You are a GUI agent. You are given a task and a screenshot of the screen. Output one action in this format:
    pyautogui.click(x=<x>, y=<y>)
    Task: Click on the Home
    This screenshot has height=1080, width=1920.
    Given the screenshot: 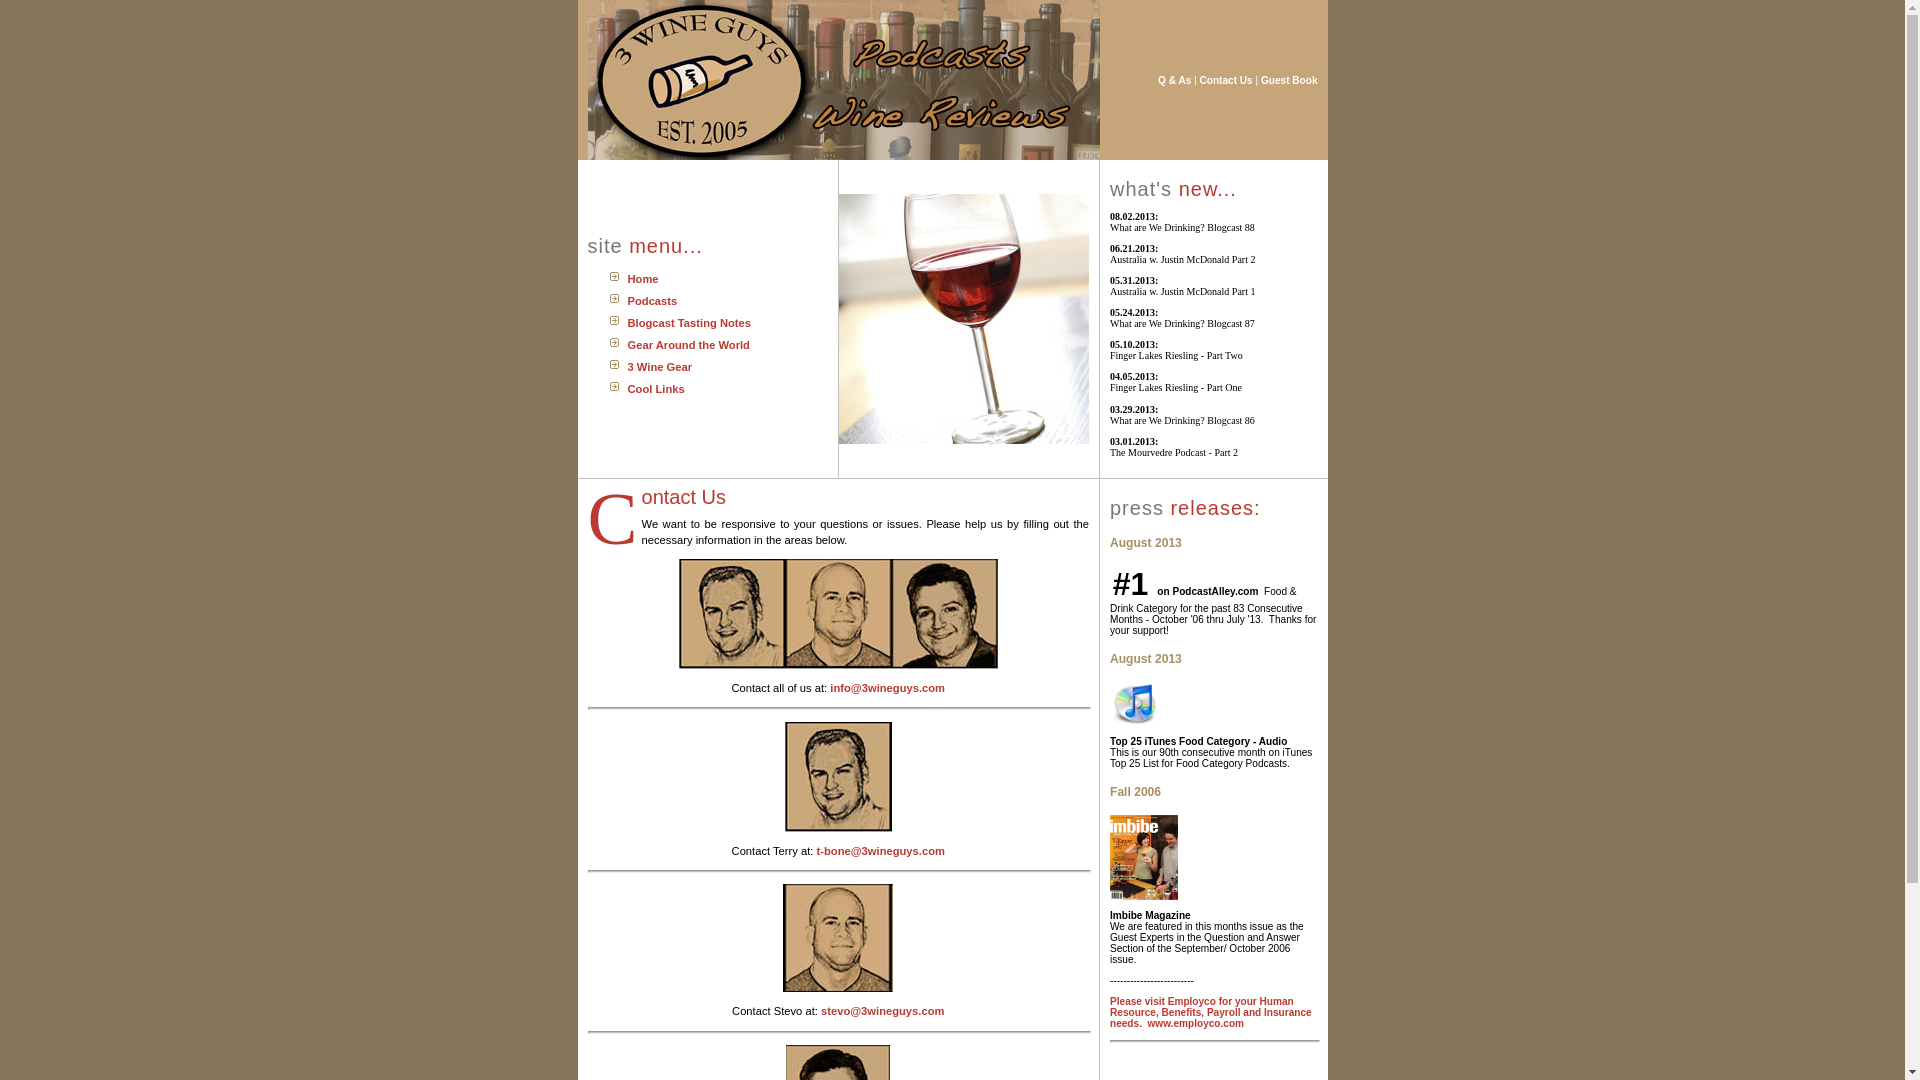 What is the action you would take?
    pyautogui.click(x=644, y=279)
    